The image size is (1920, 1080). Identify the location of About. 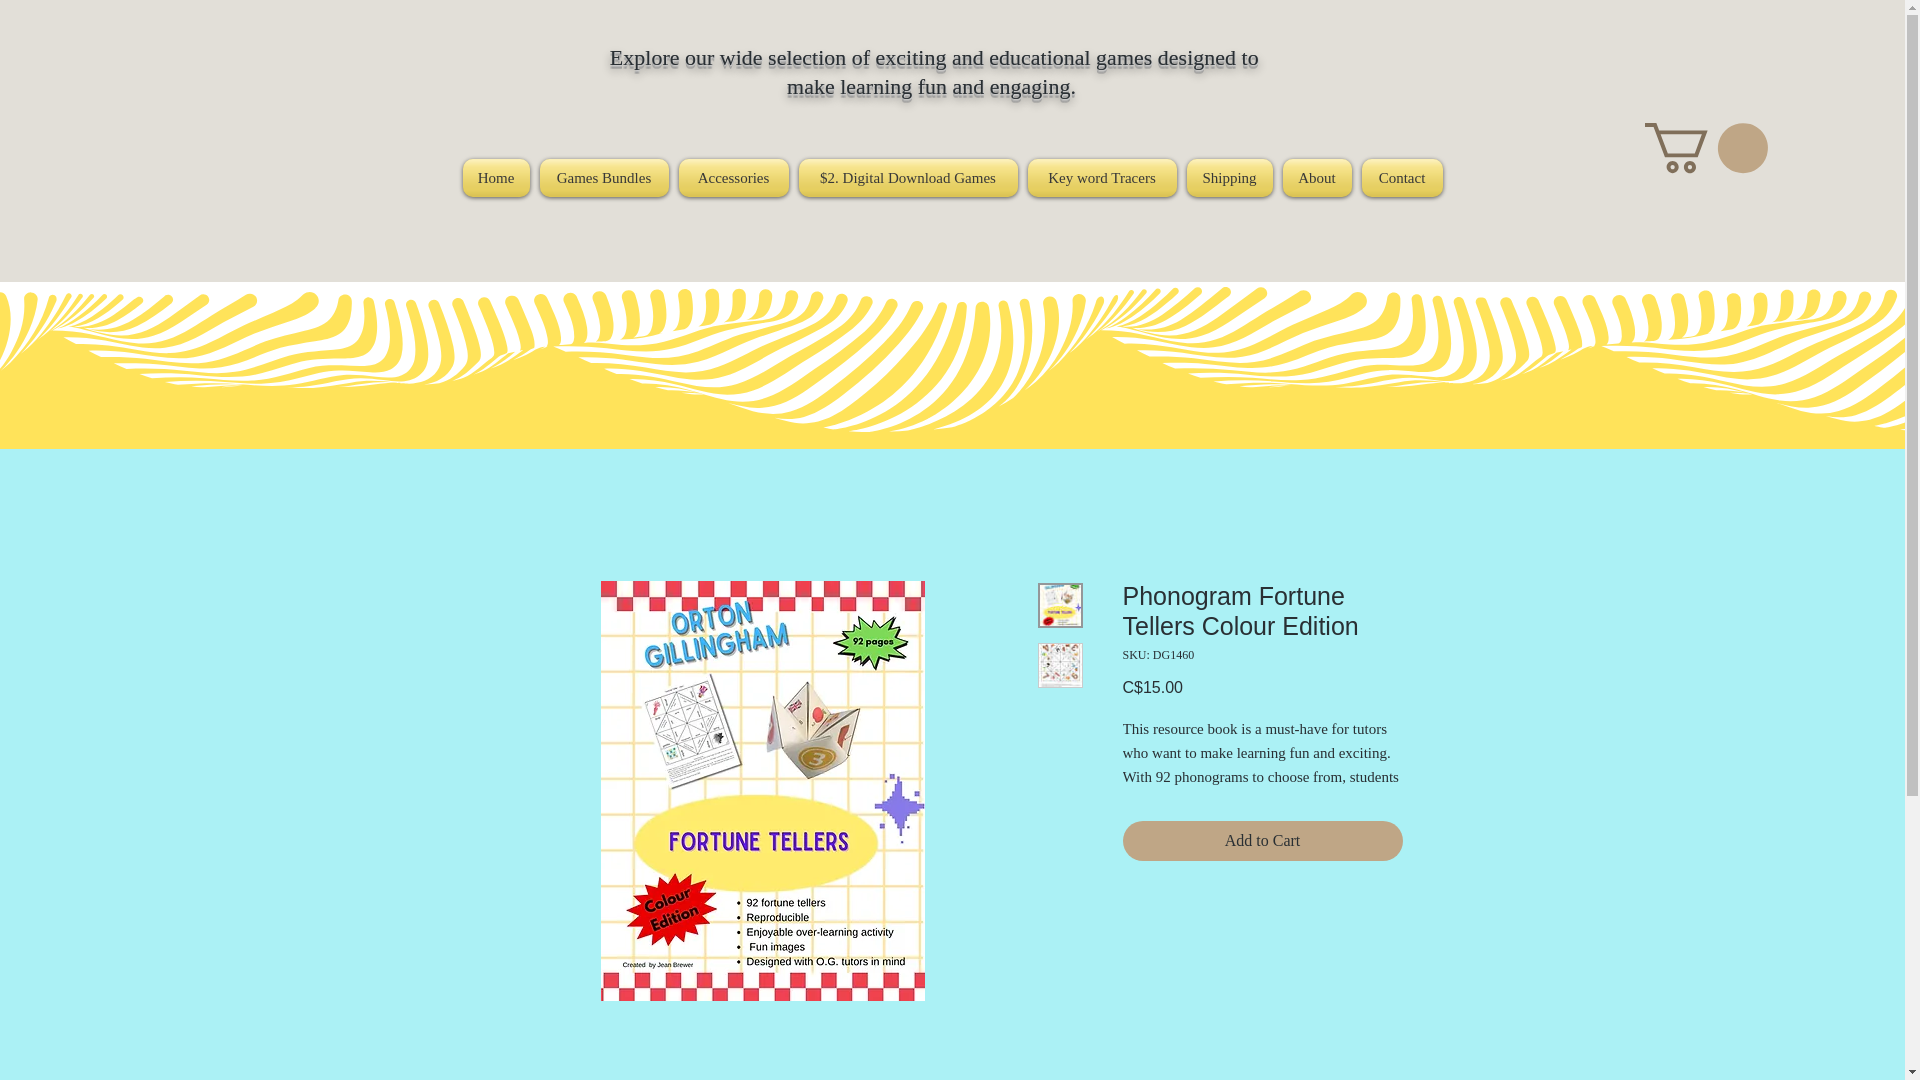
(1318, 177).